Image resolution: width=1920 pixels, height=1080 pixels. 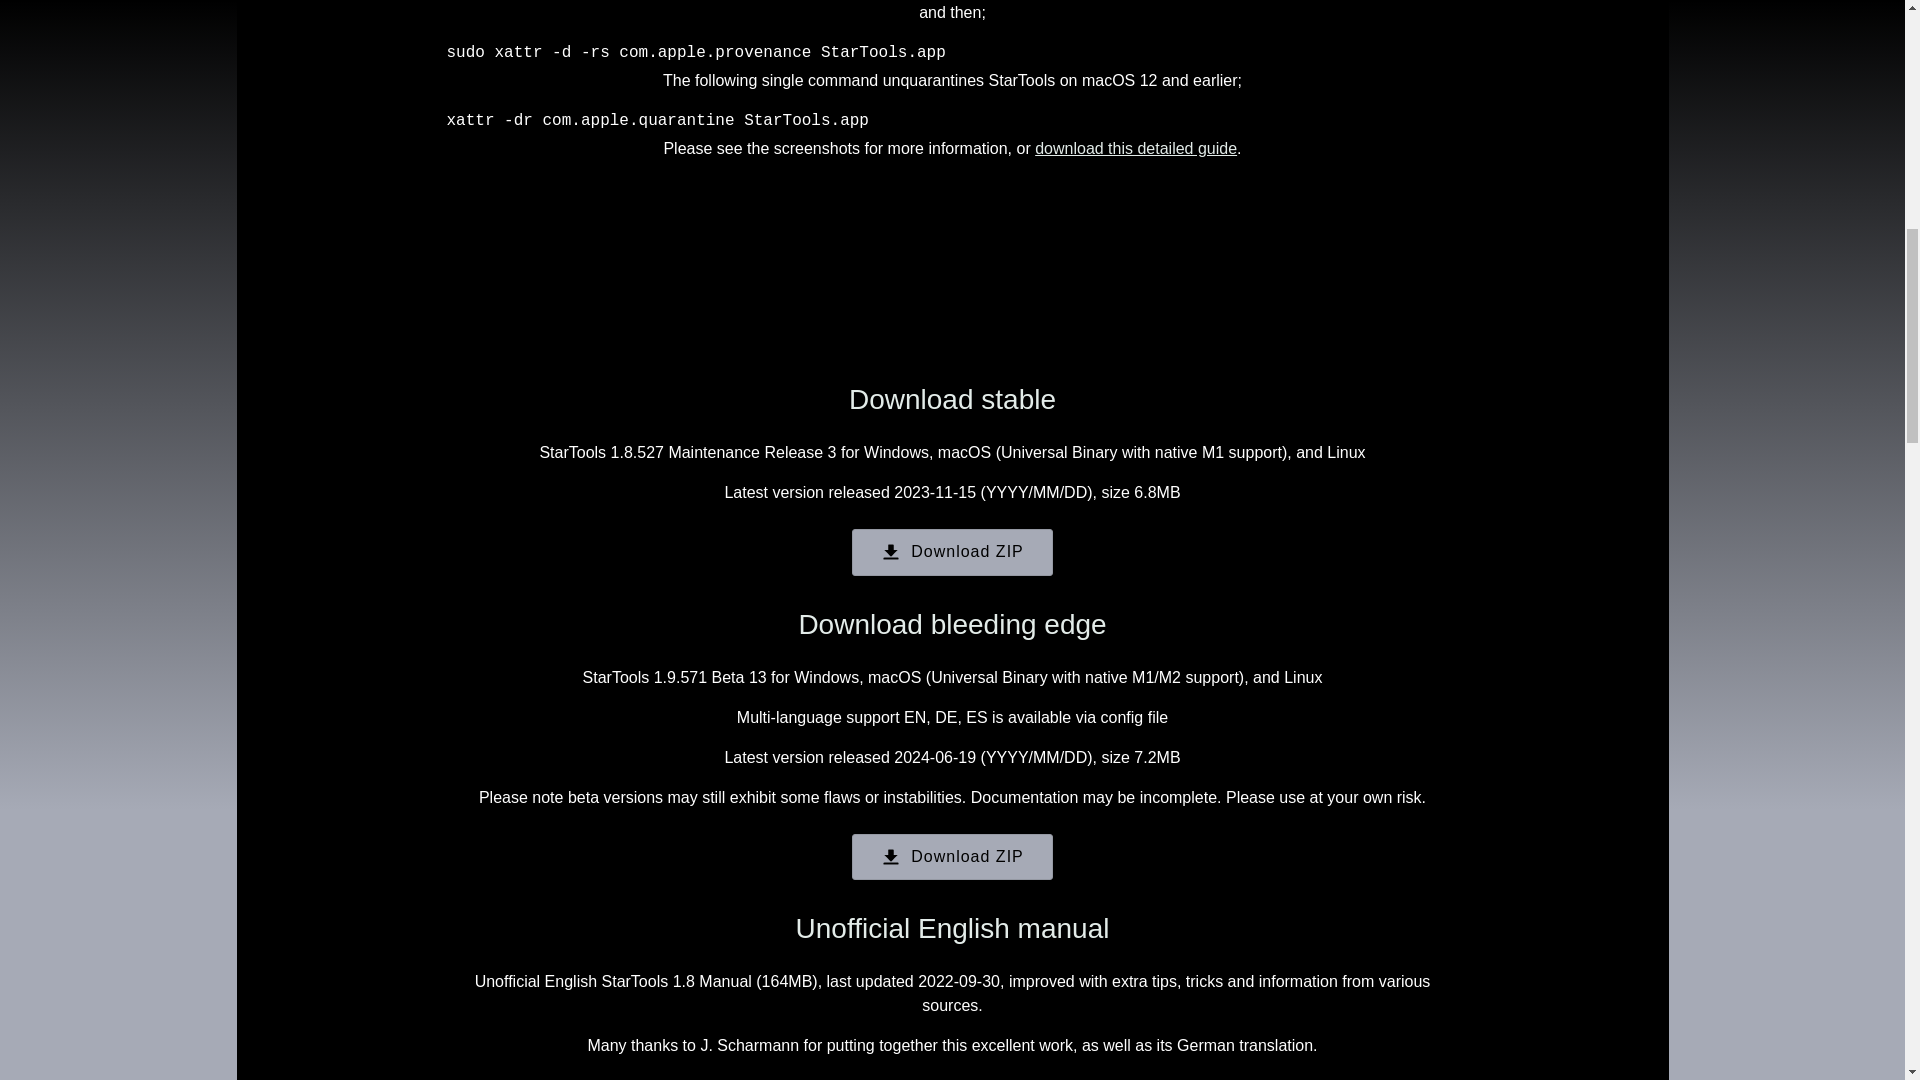 I want to click on Download ZIP, so click(x=952, y=857).